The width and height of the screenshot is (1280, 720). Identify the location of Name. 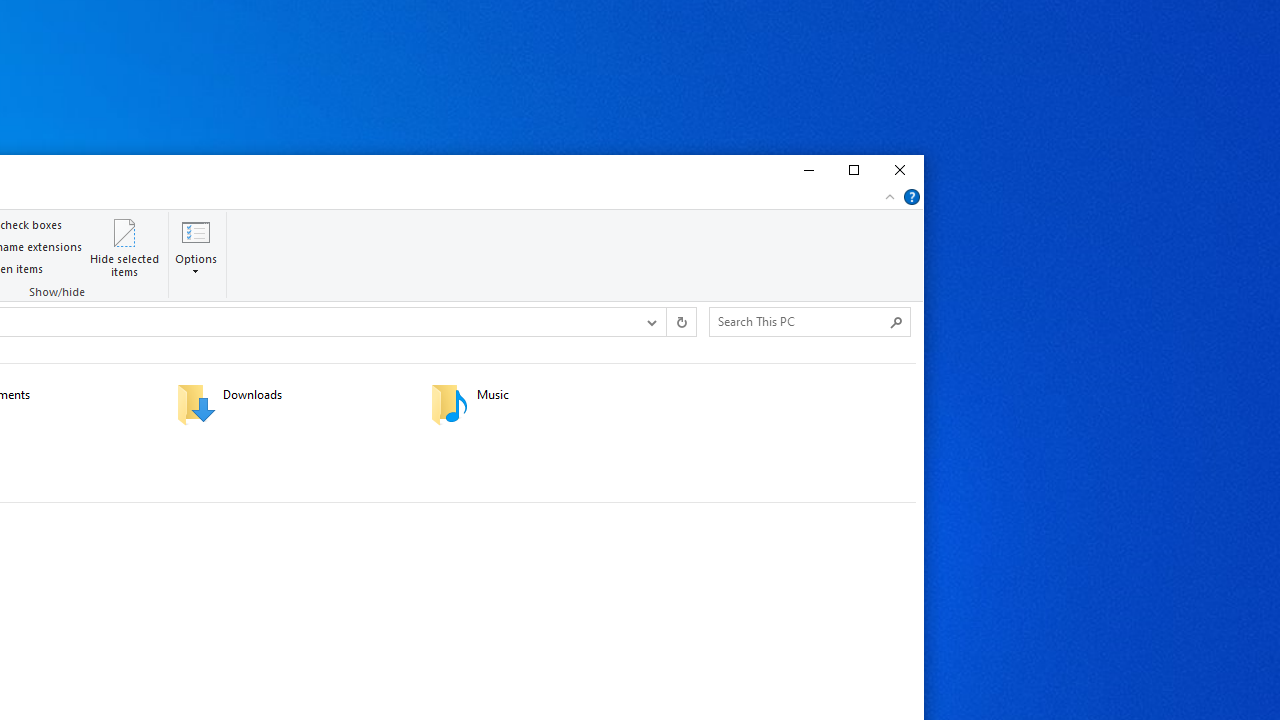
(570, 395).